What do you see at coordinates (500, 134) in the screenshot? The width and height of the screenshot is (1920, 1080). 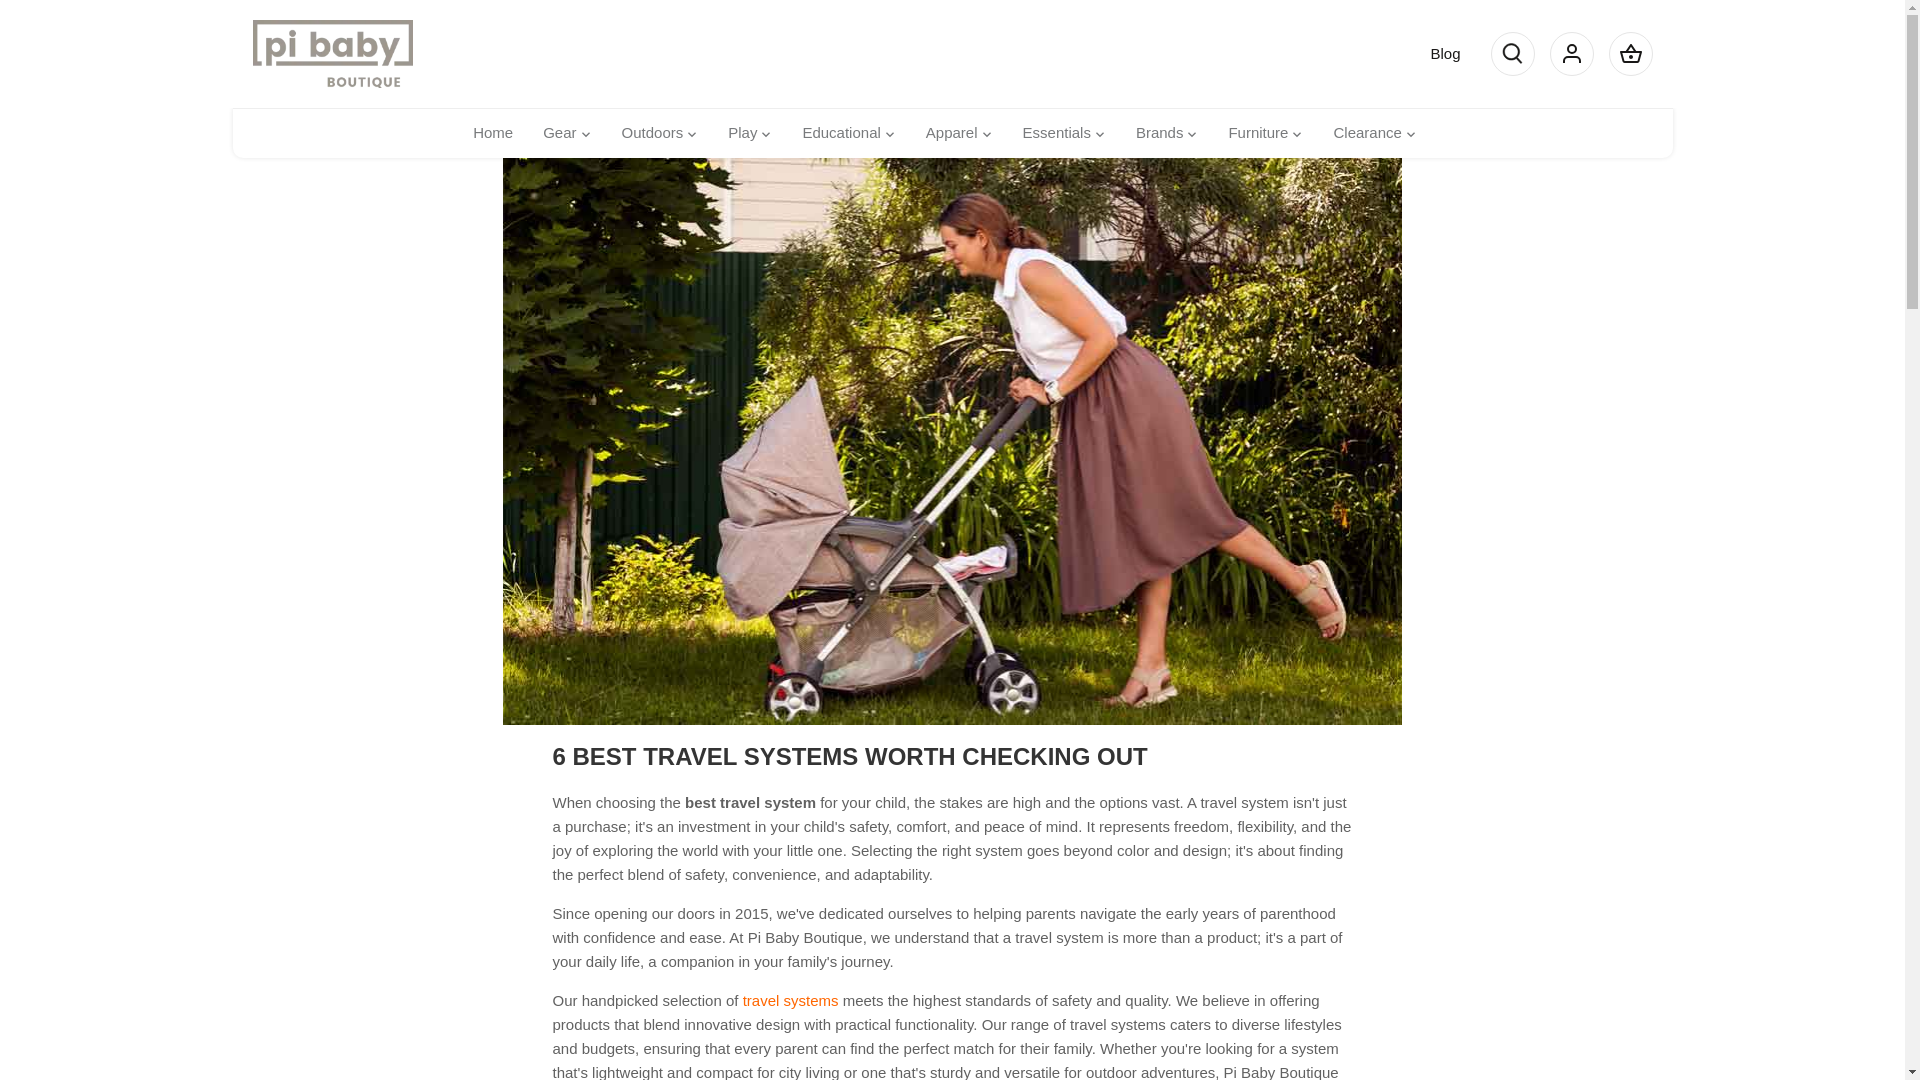 I see `Home` at bounding box center [500, 134].